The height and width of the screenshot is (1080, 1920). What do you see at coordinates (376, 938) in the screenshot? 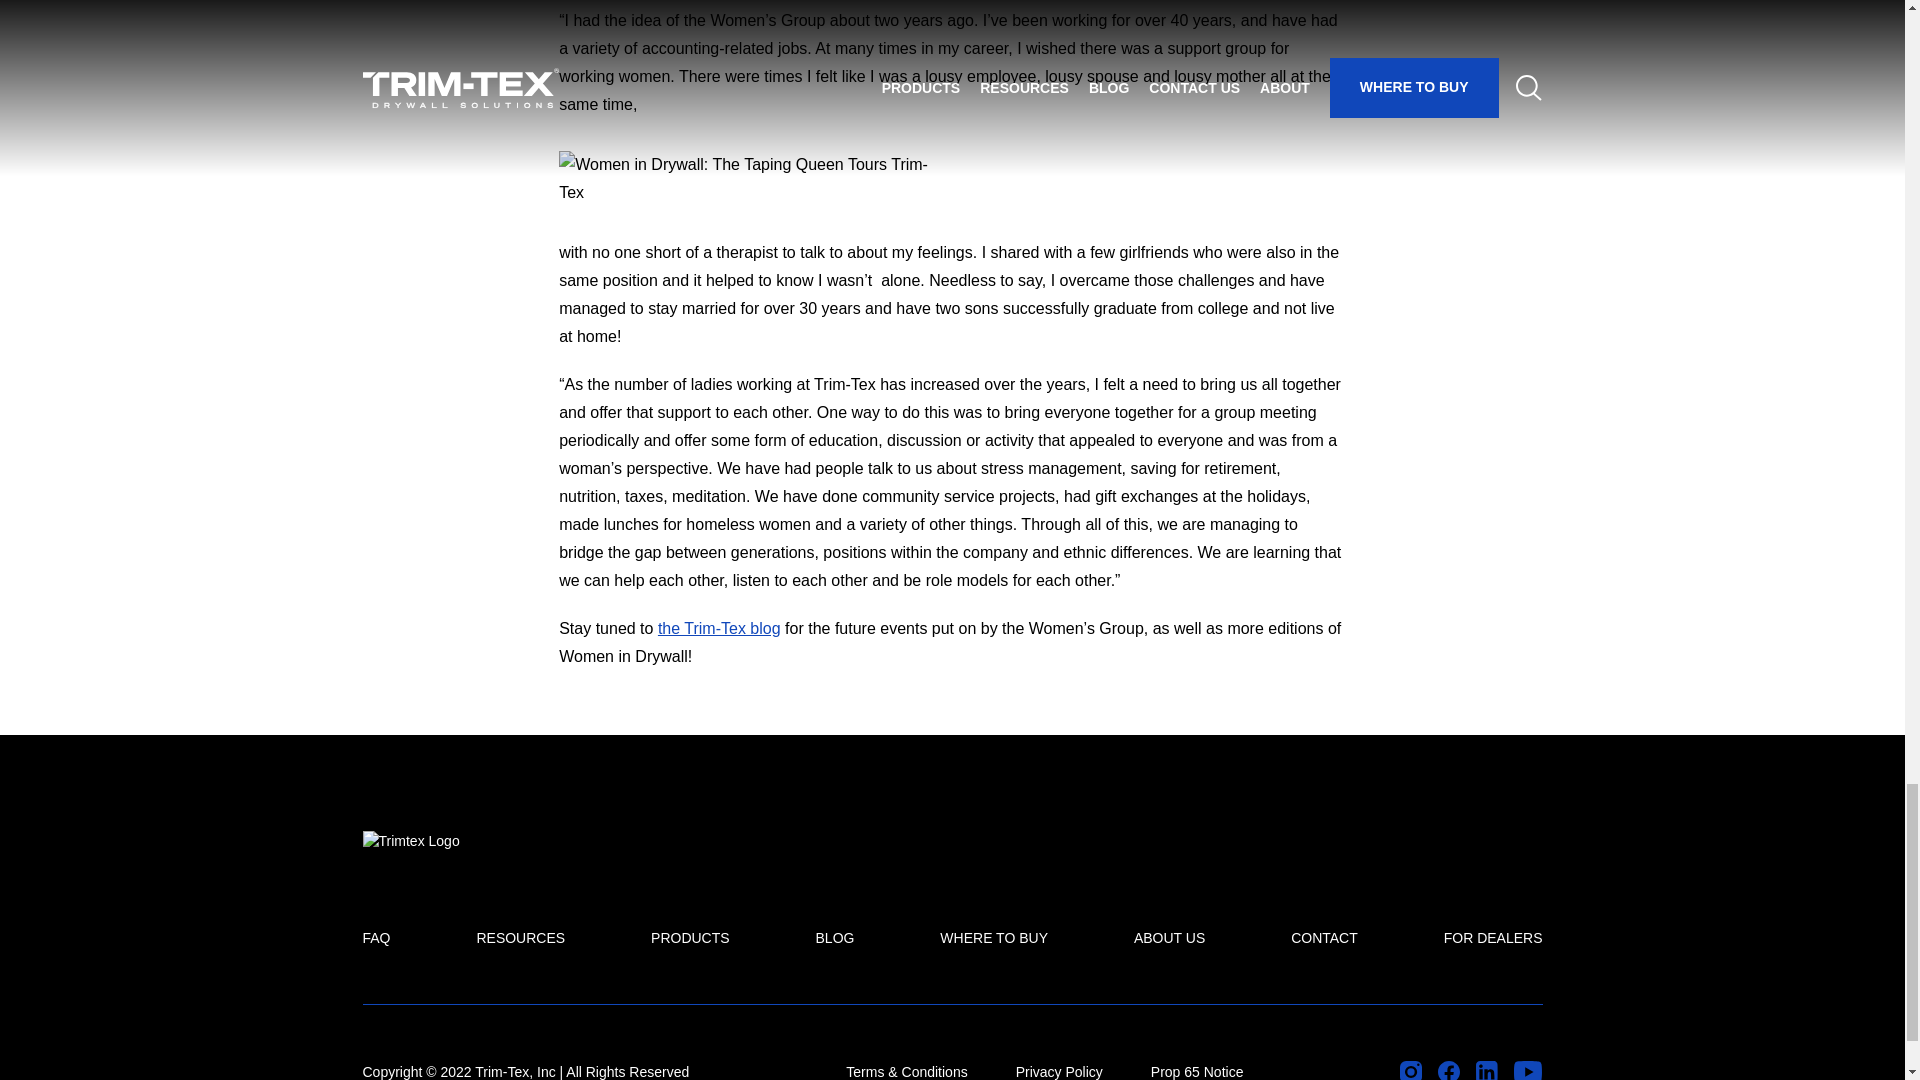
I see `FAQ` at bounding box center [376, 938].